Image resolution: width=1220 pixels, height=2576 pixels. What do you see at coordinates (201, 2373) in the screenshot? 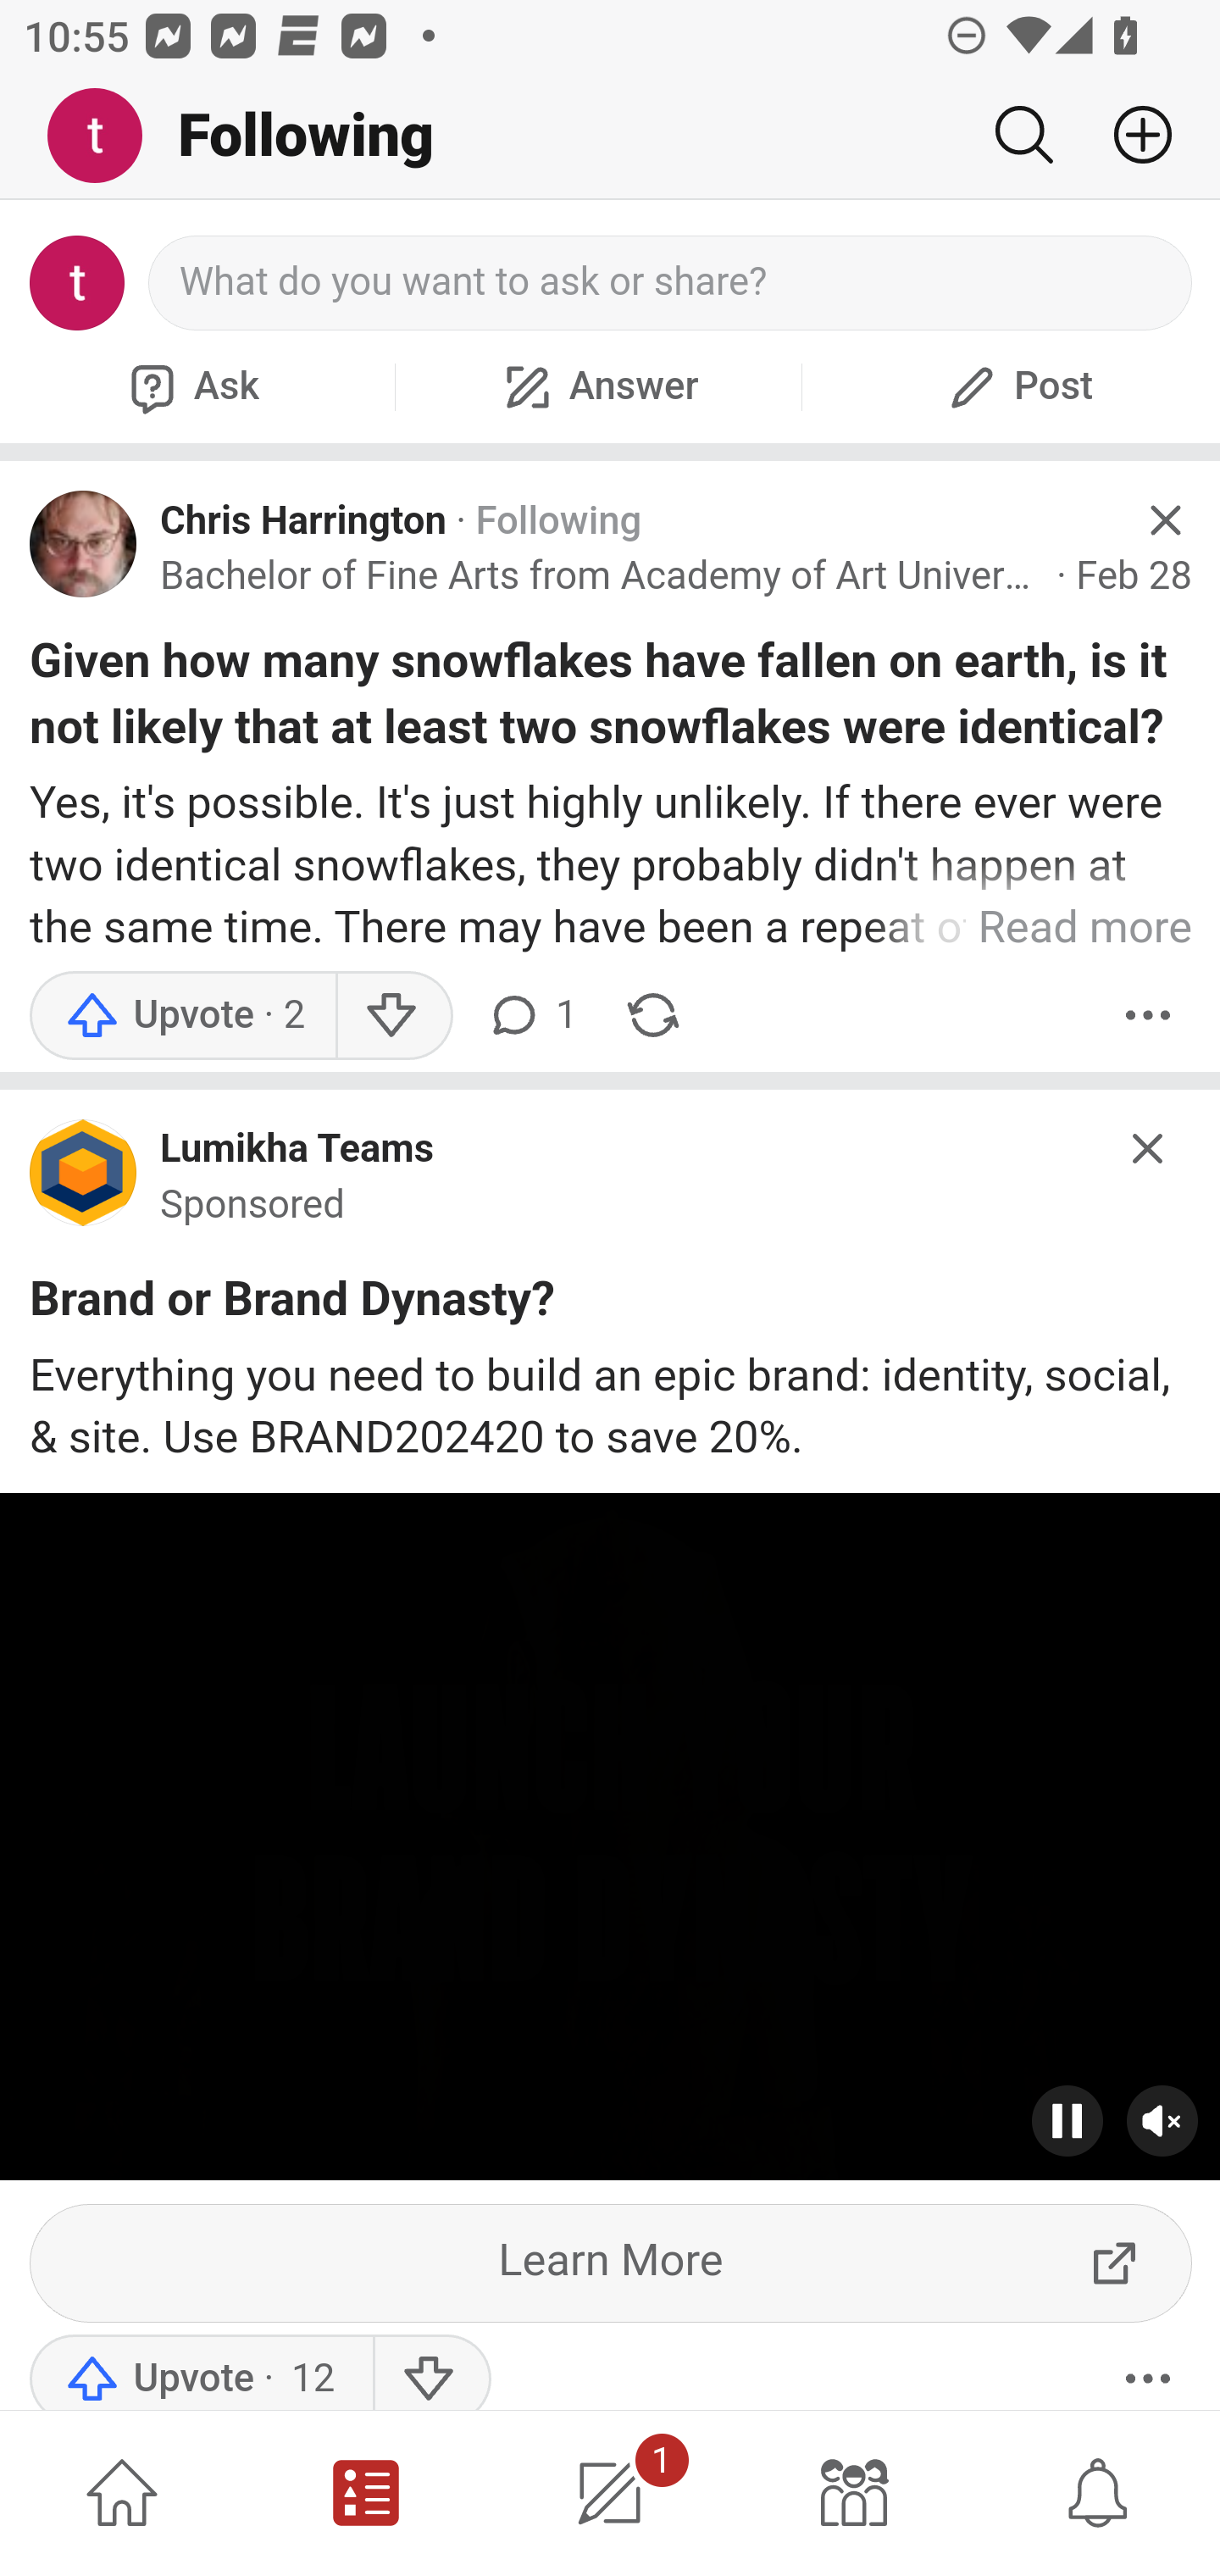
I see `Upvote` at bounding box center [201, 2373].